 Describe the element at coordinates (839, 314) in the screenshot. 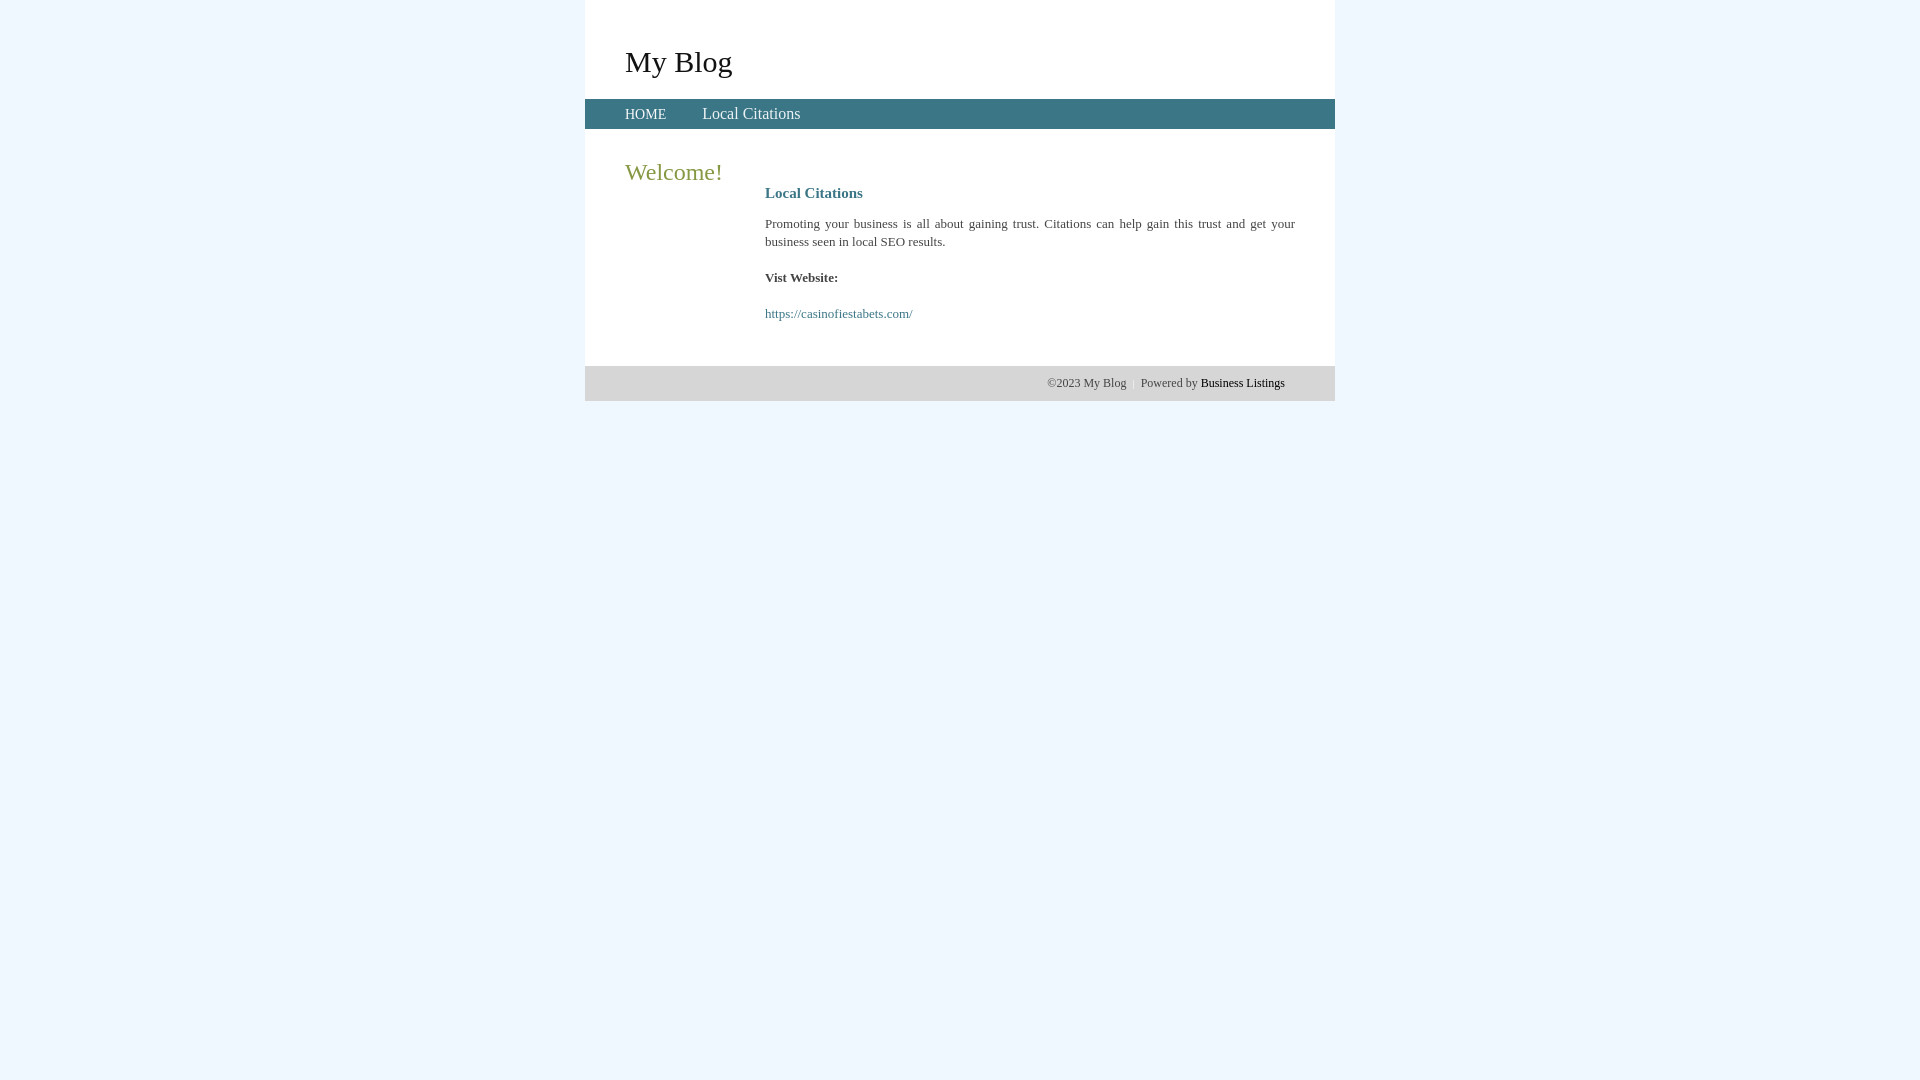

I see `https://casinofiestabets.com/` at that location.